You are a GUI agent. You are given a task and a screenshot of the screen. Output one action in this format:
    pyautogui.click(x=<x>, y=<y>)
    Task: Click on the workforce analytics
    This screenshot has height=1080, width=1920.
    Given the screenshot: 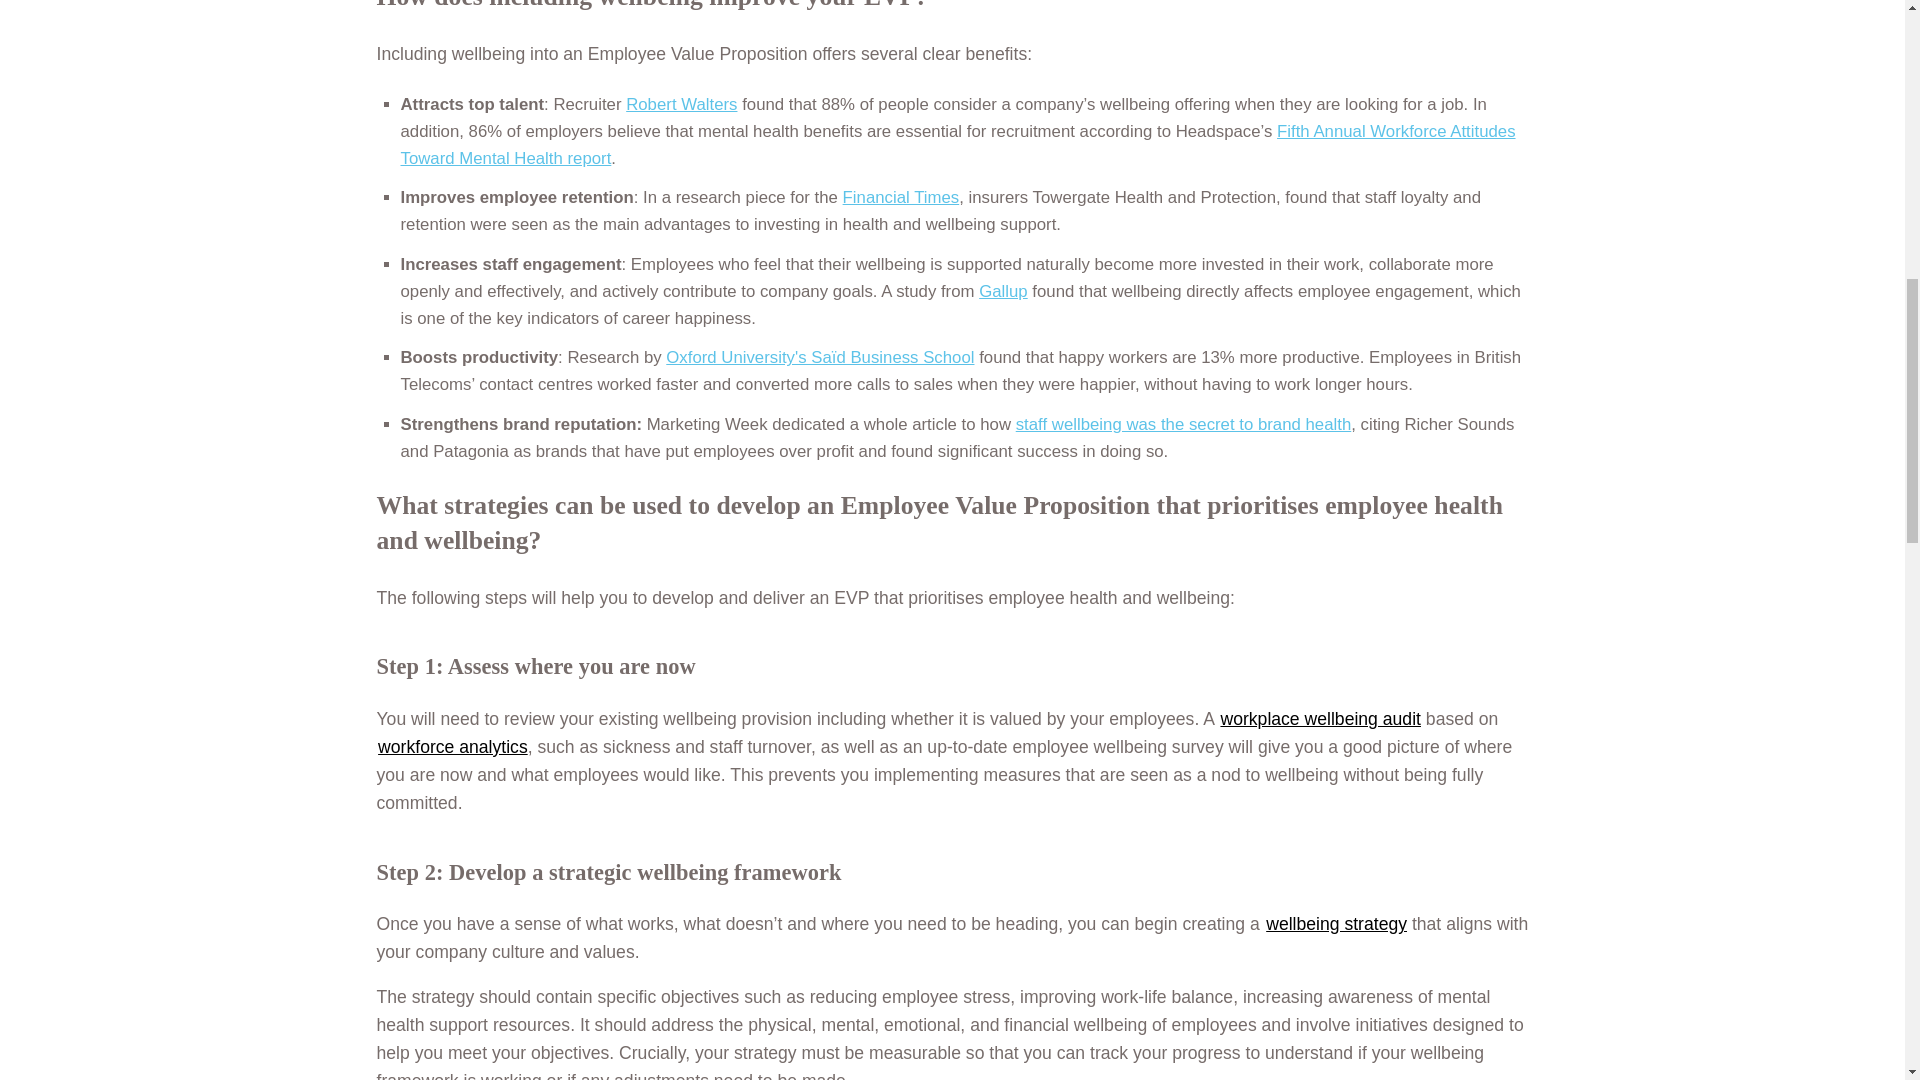 What is the action you would take?
    pyautogui.click(x=453, y=746)
    